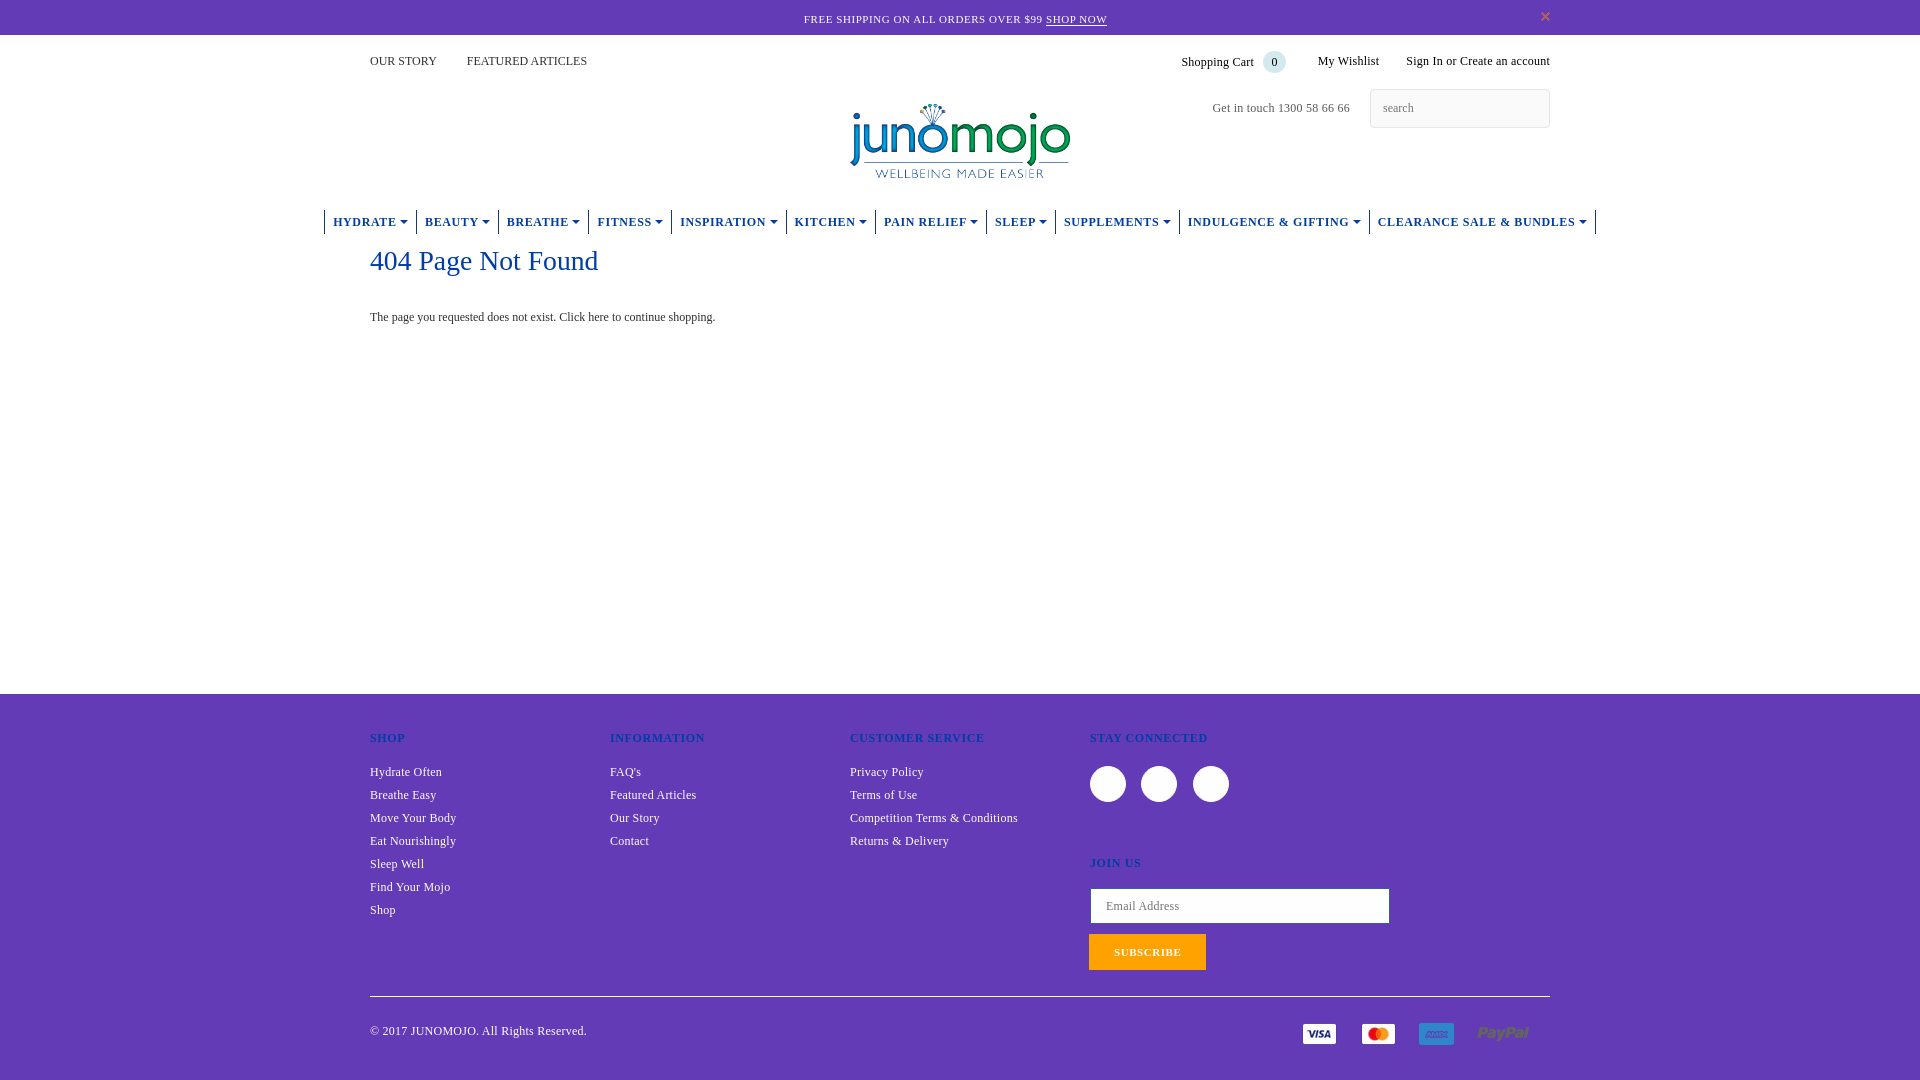 This screenshot has width=1920, height=1080. What do you see at coordinates (1424, 61) in the screenshot?
I see `Sign In` at bounding box center [1424, 61].